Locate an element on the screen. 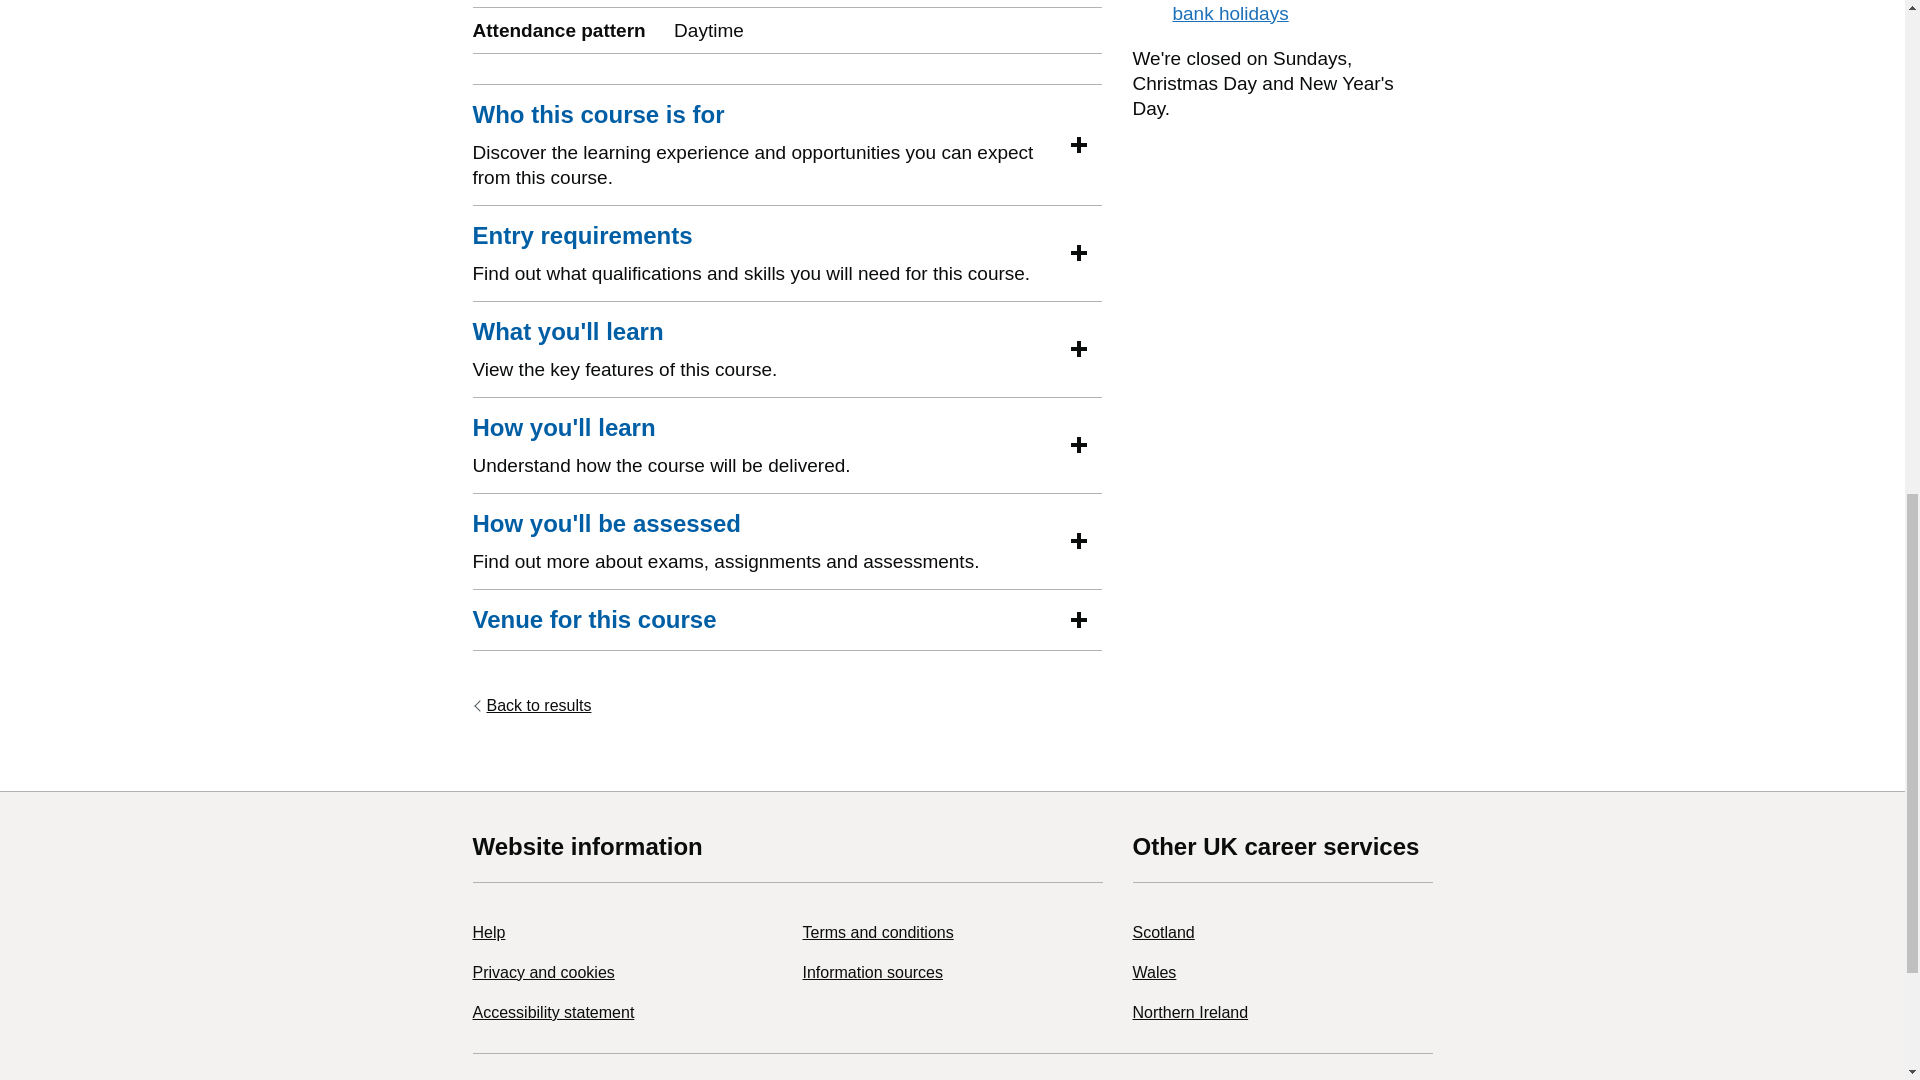  Information sources is located at coordinates (872, 972).